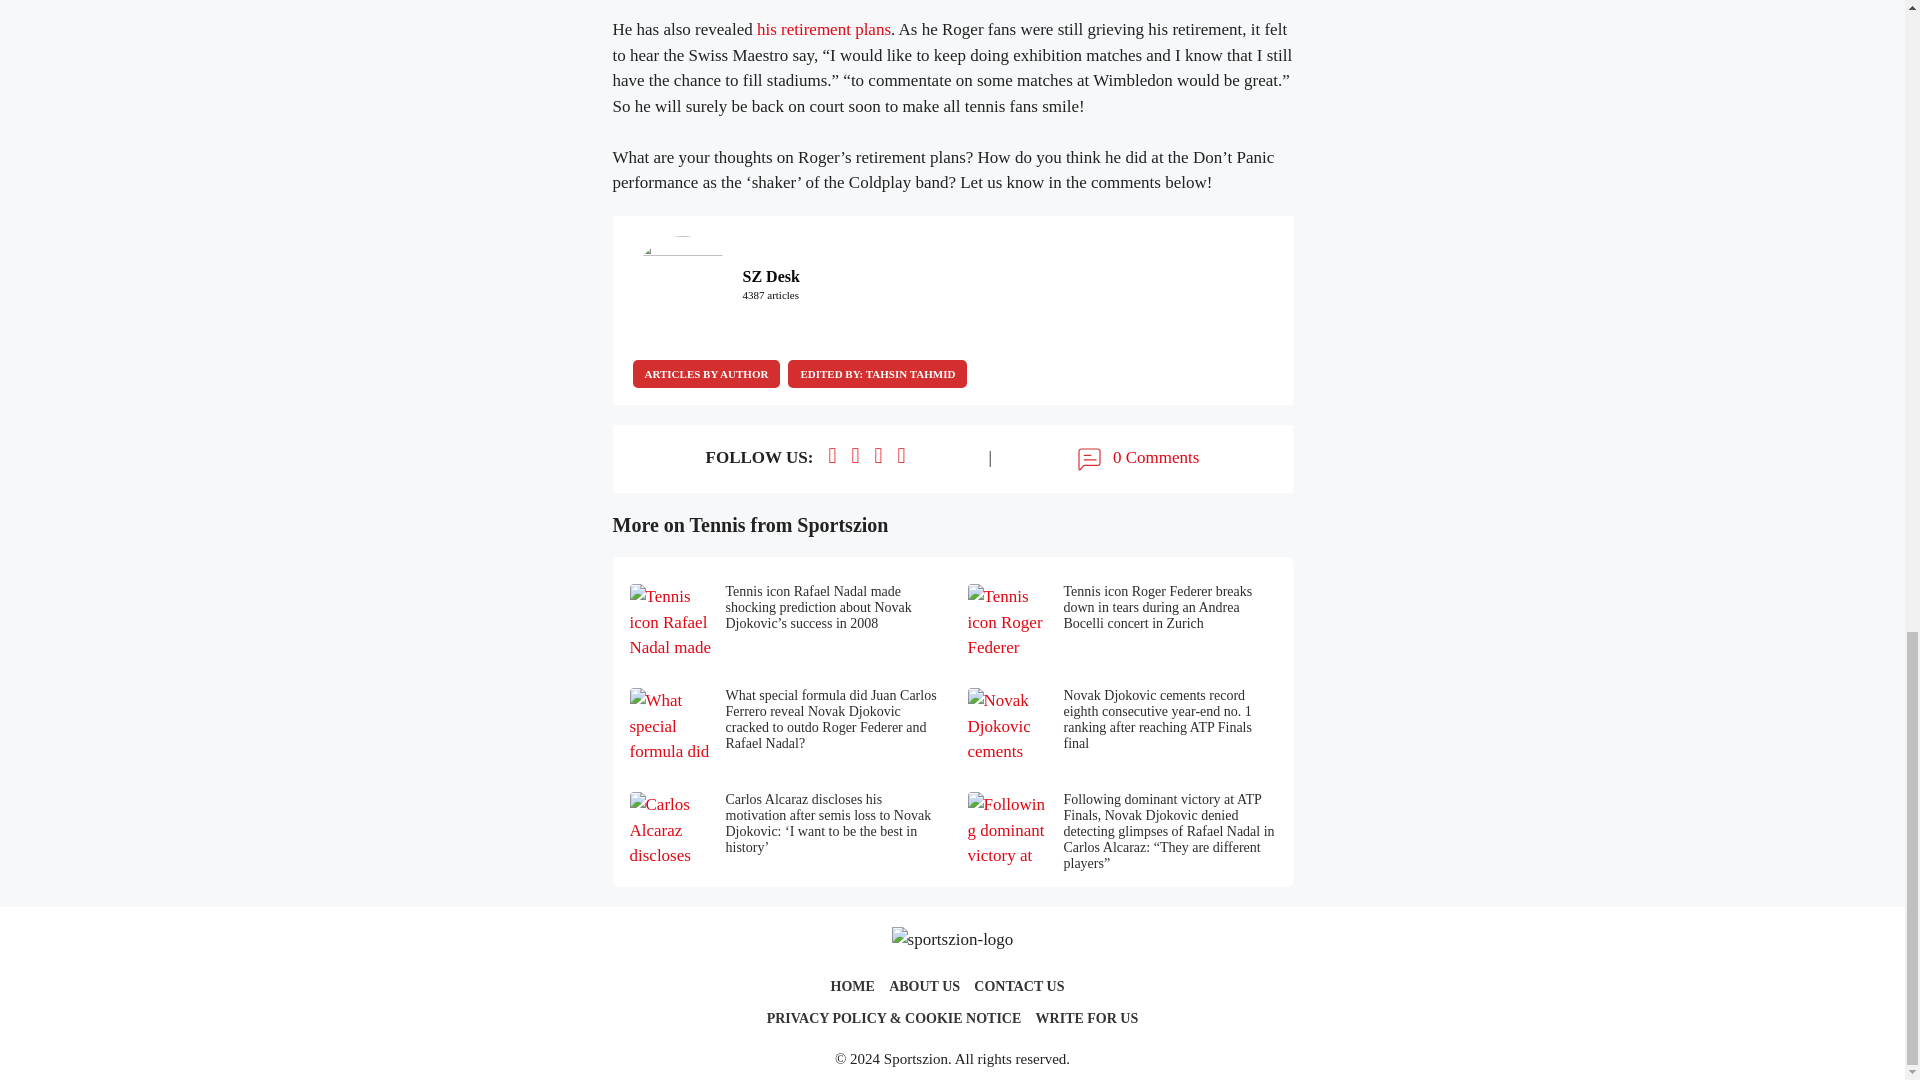  Describe the element at coordinates (877, 373) in the screenshot. I see `EDITED BY: TAHSIN TAHMID` at that location.